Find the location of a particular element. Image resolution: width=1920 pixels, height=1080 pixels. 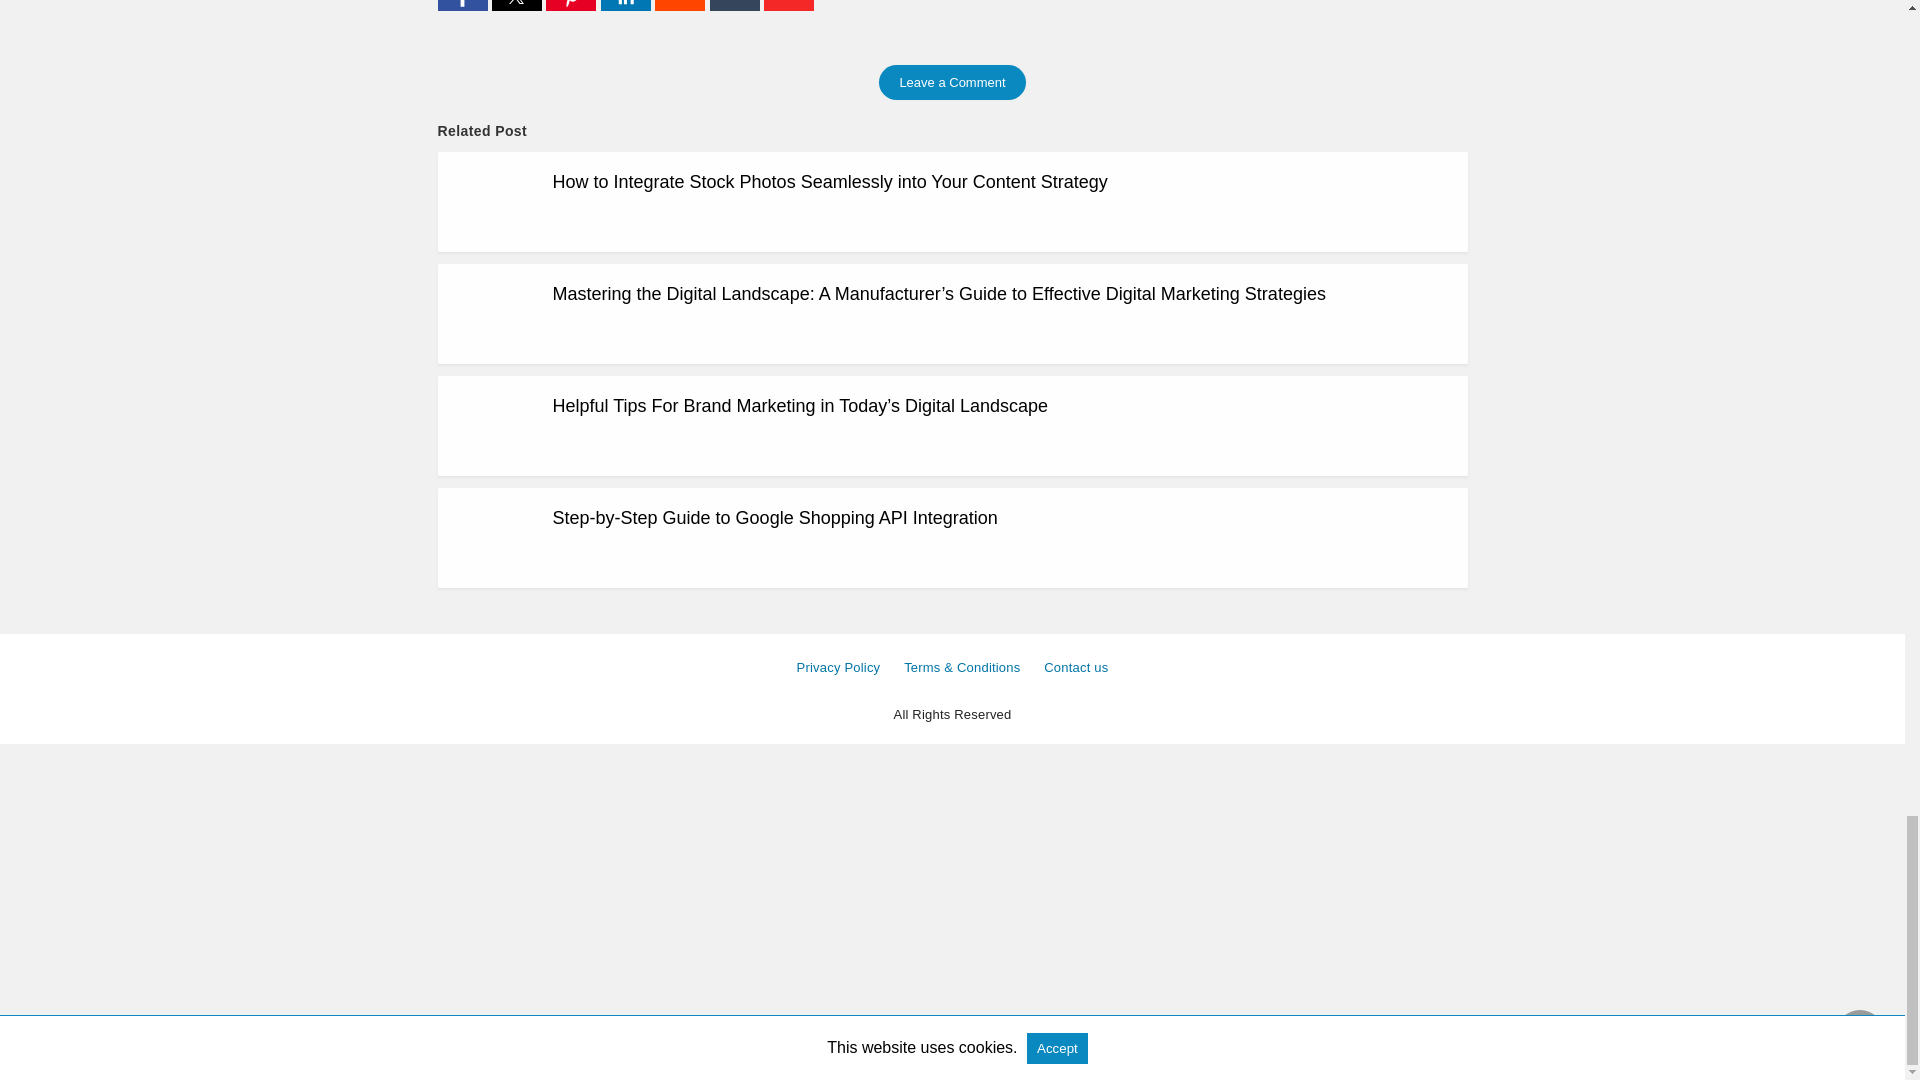

Privacy Policy is located at coordinates (838, 667).